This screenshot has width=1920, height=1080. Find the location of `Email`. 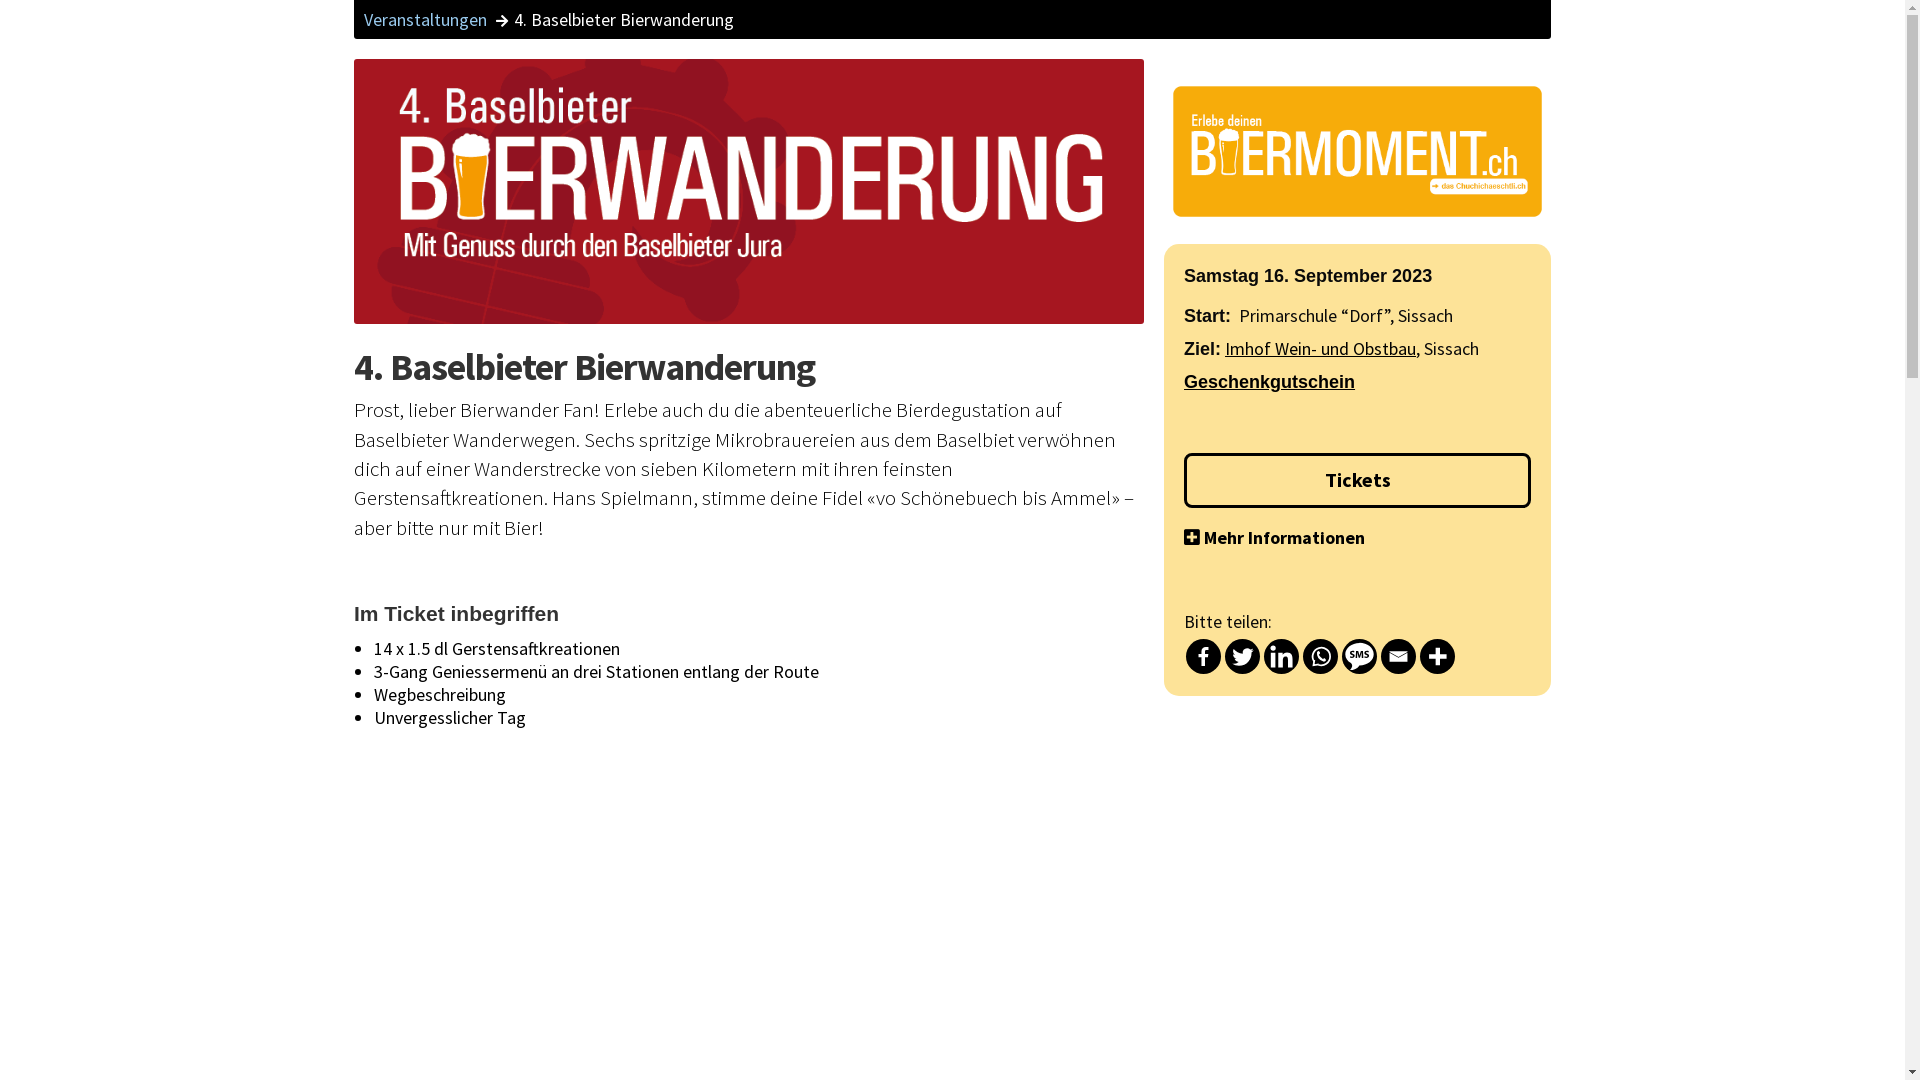

Email is located at coordinates (1398, 656).